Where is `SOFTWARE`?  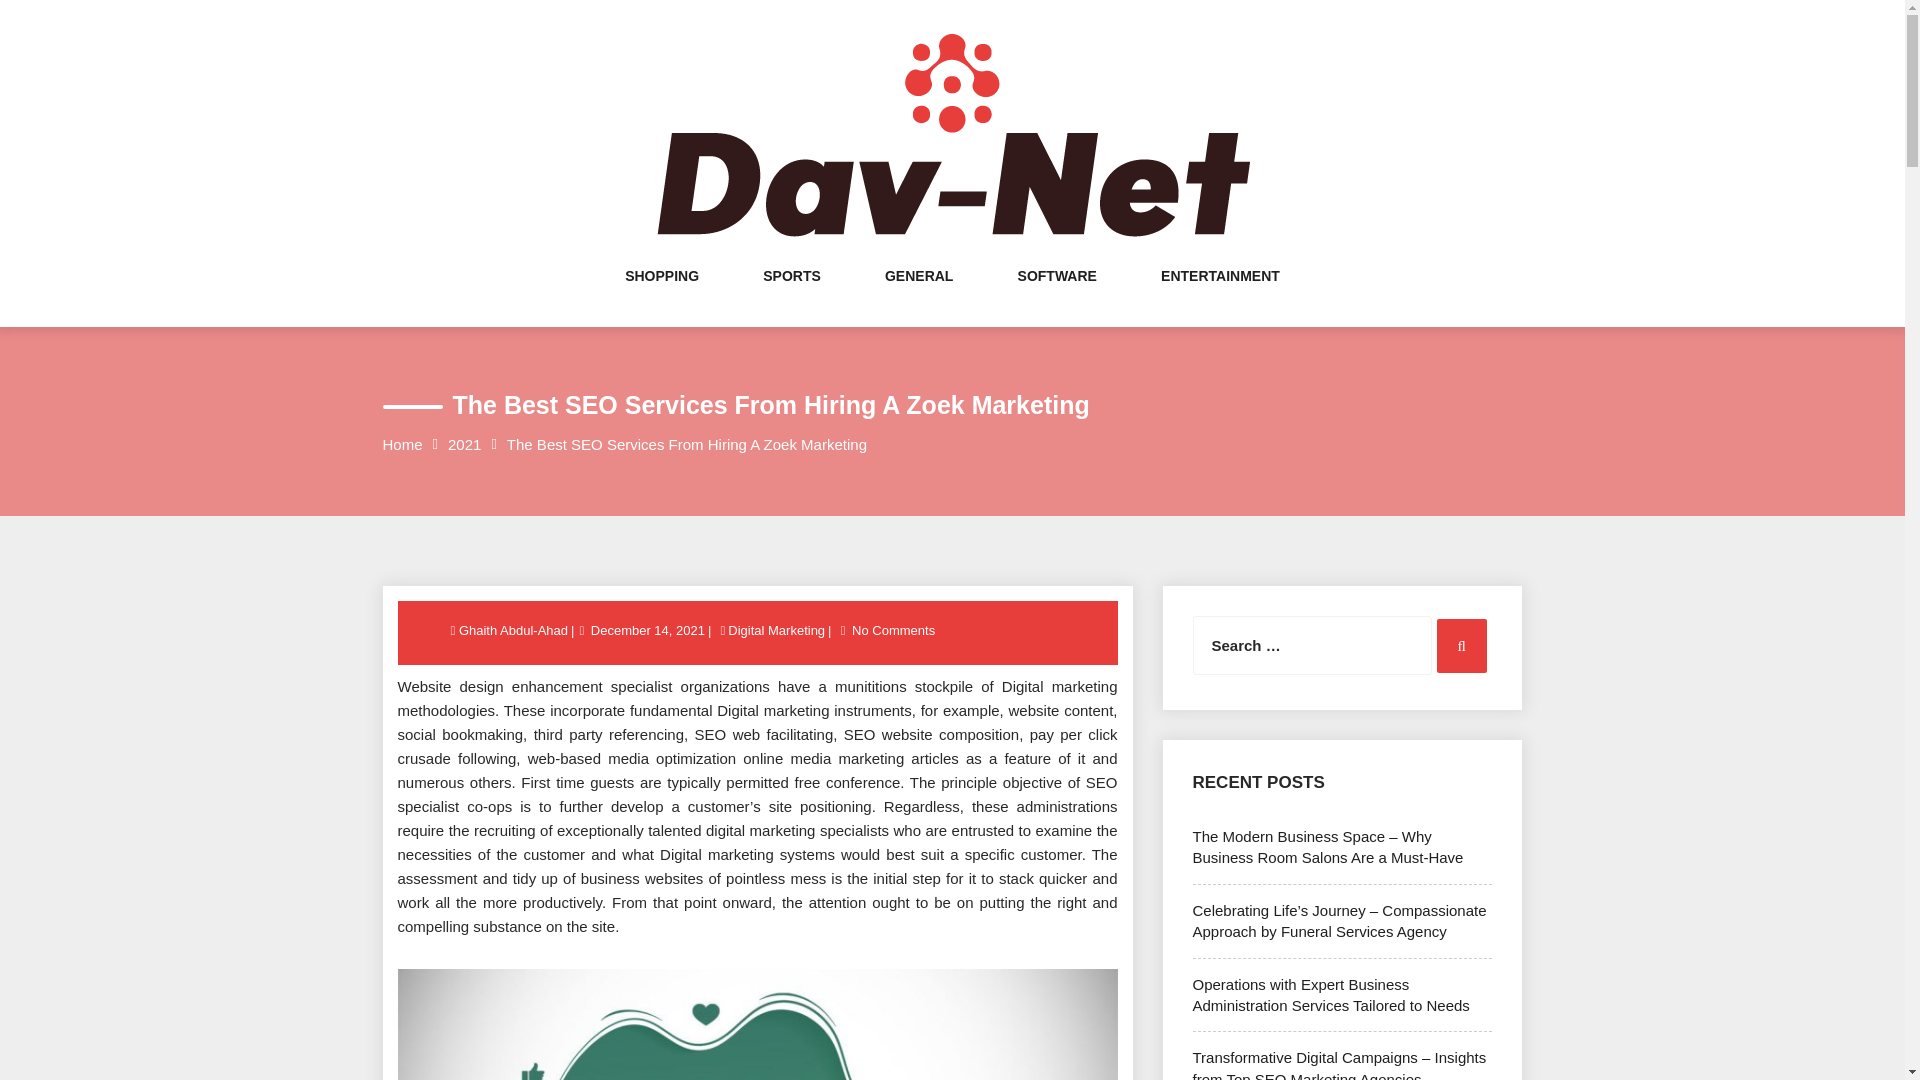 SOFTWARE is located at coordinates (1056, 296).